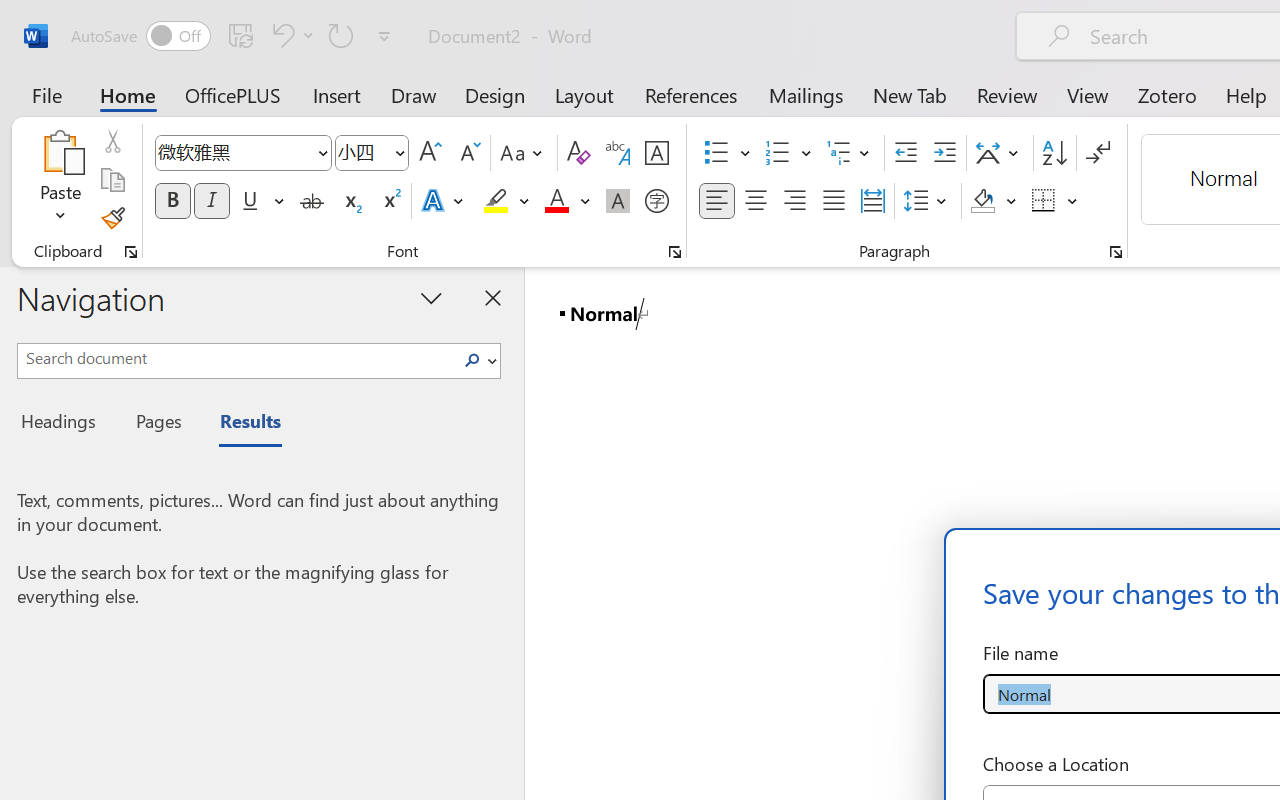 Image resolution: width=1280 pixels, height=800 pixels. I want to click on Grow Font, so click(430, 153).